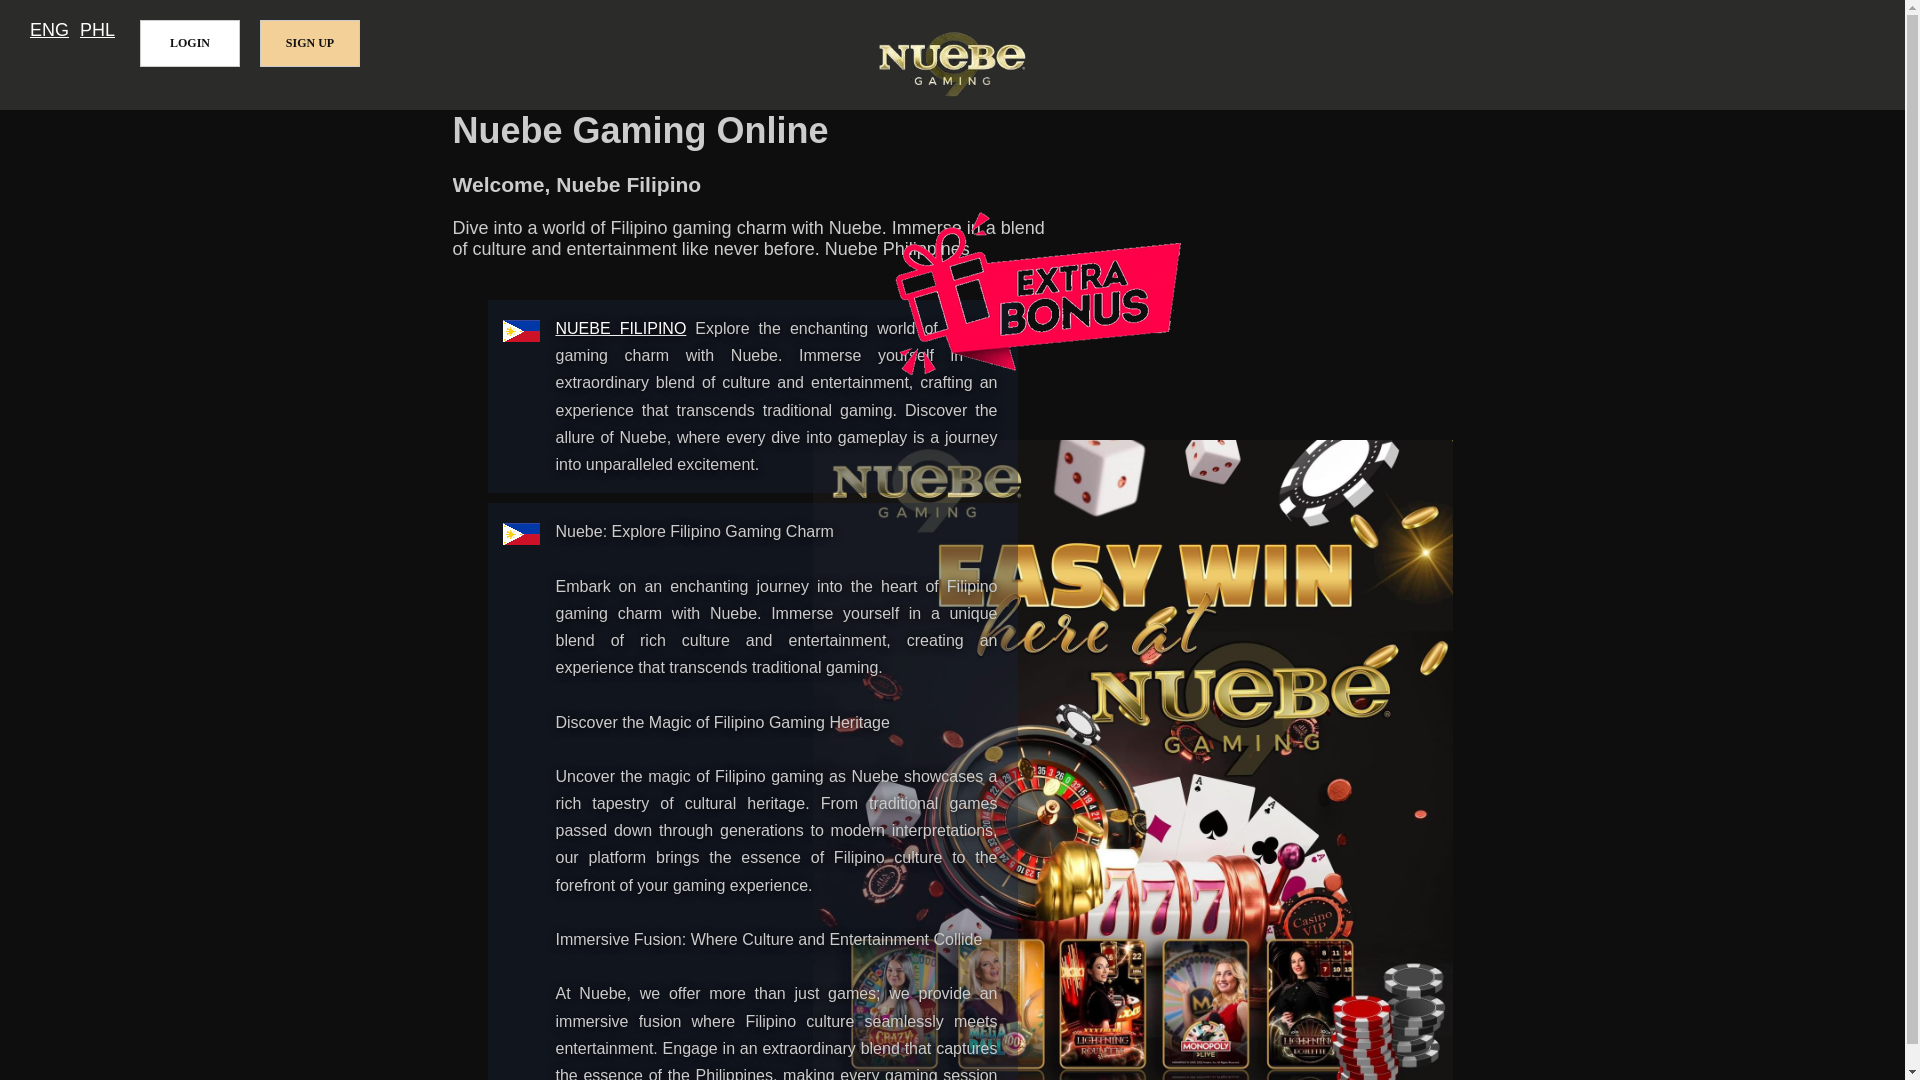 The width and height of the screenshot is (1920, 1080). What do you see at coordinates (622, 328) in the screenshot?
I see `Nuebe Filipino` at bounding box center [622, 328].